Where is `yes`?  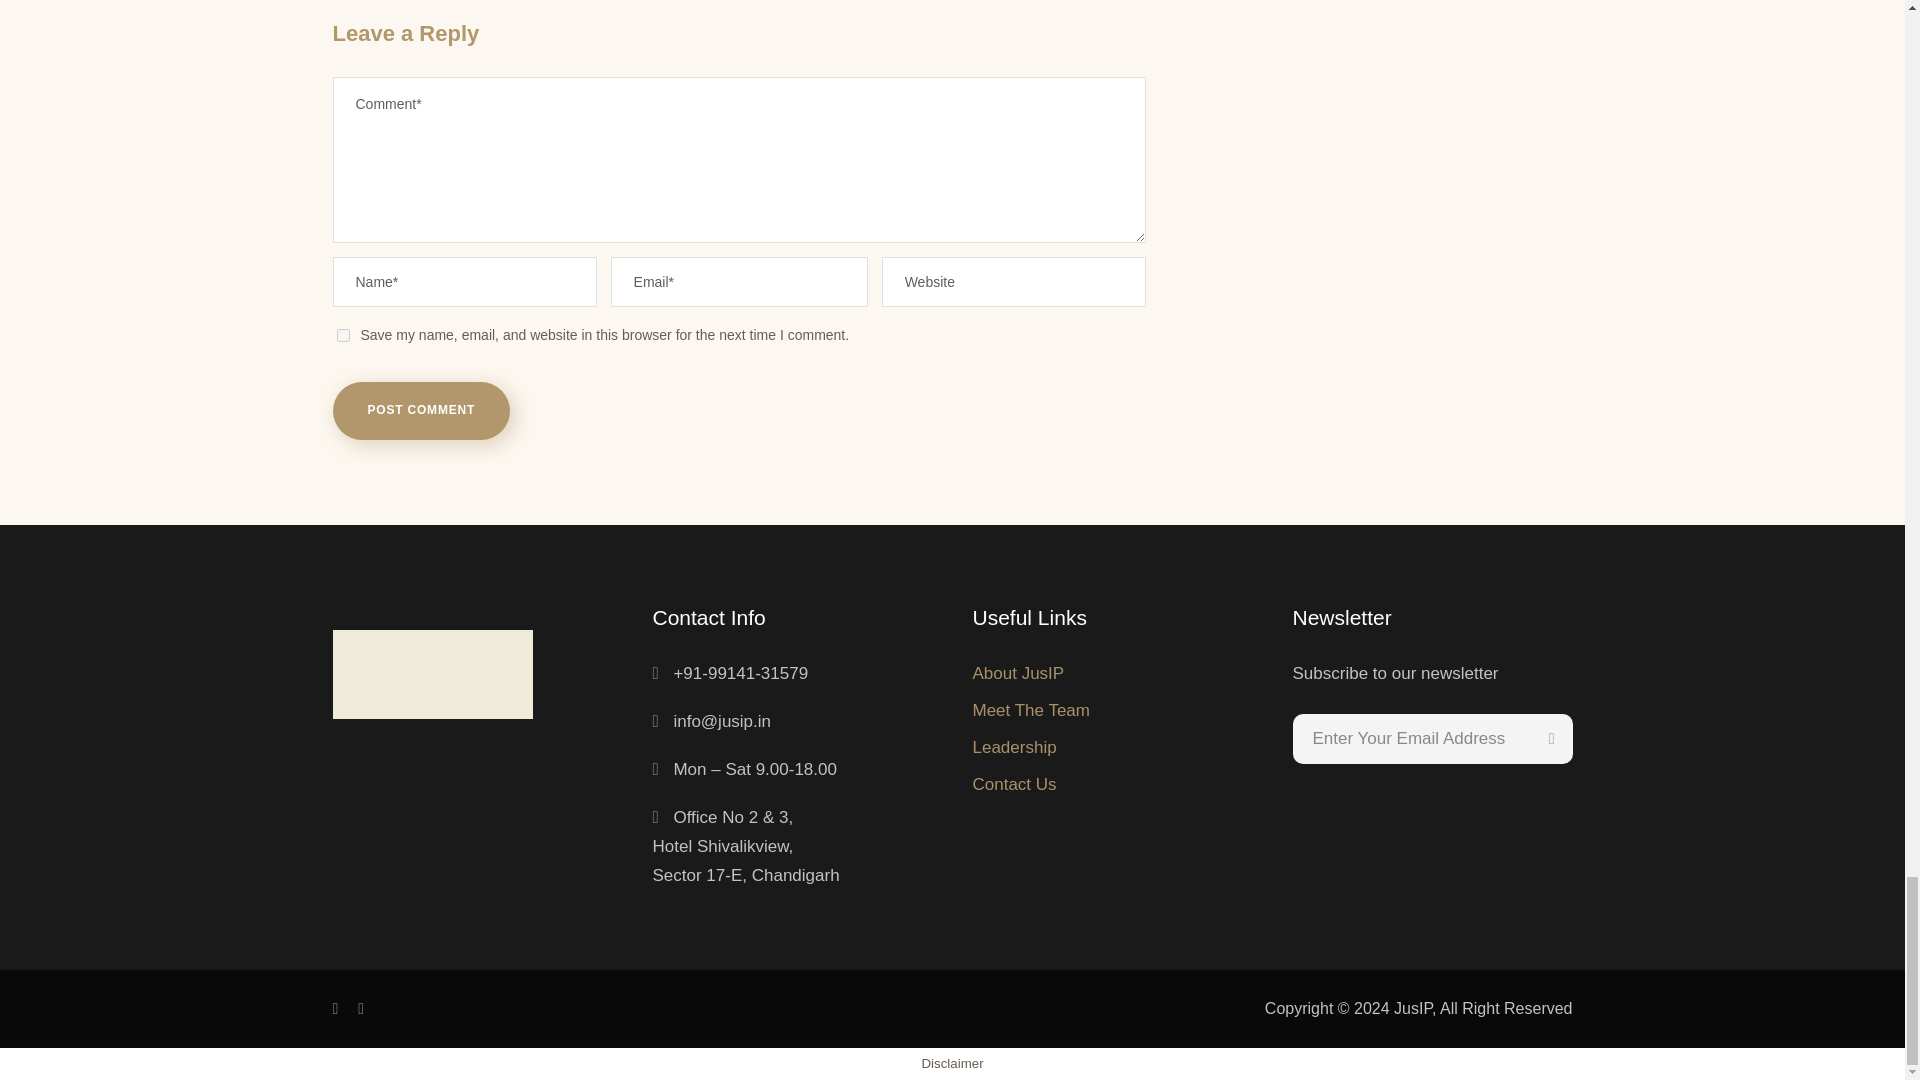
yes is located at coordinates (342, 336).